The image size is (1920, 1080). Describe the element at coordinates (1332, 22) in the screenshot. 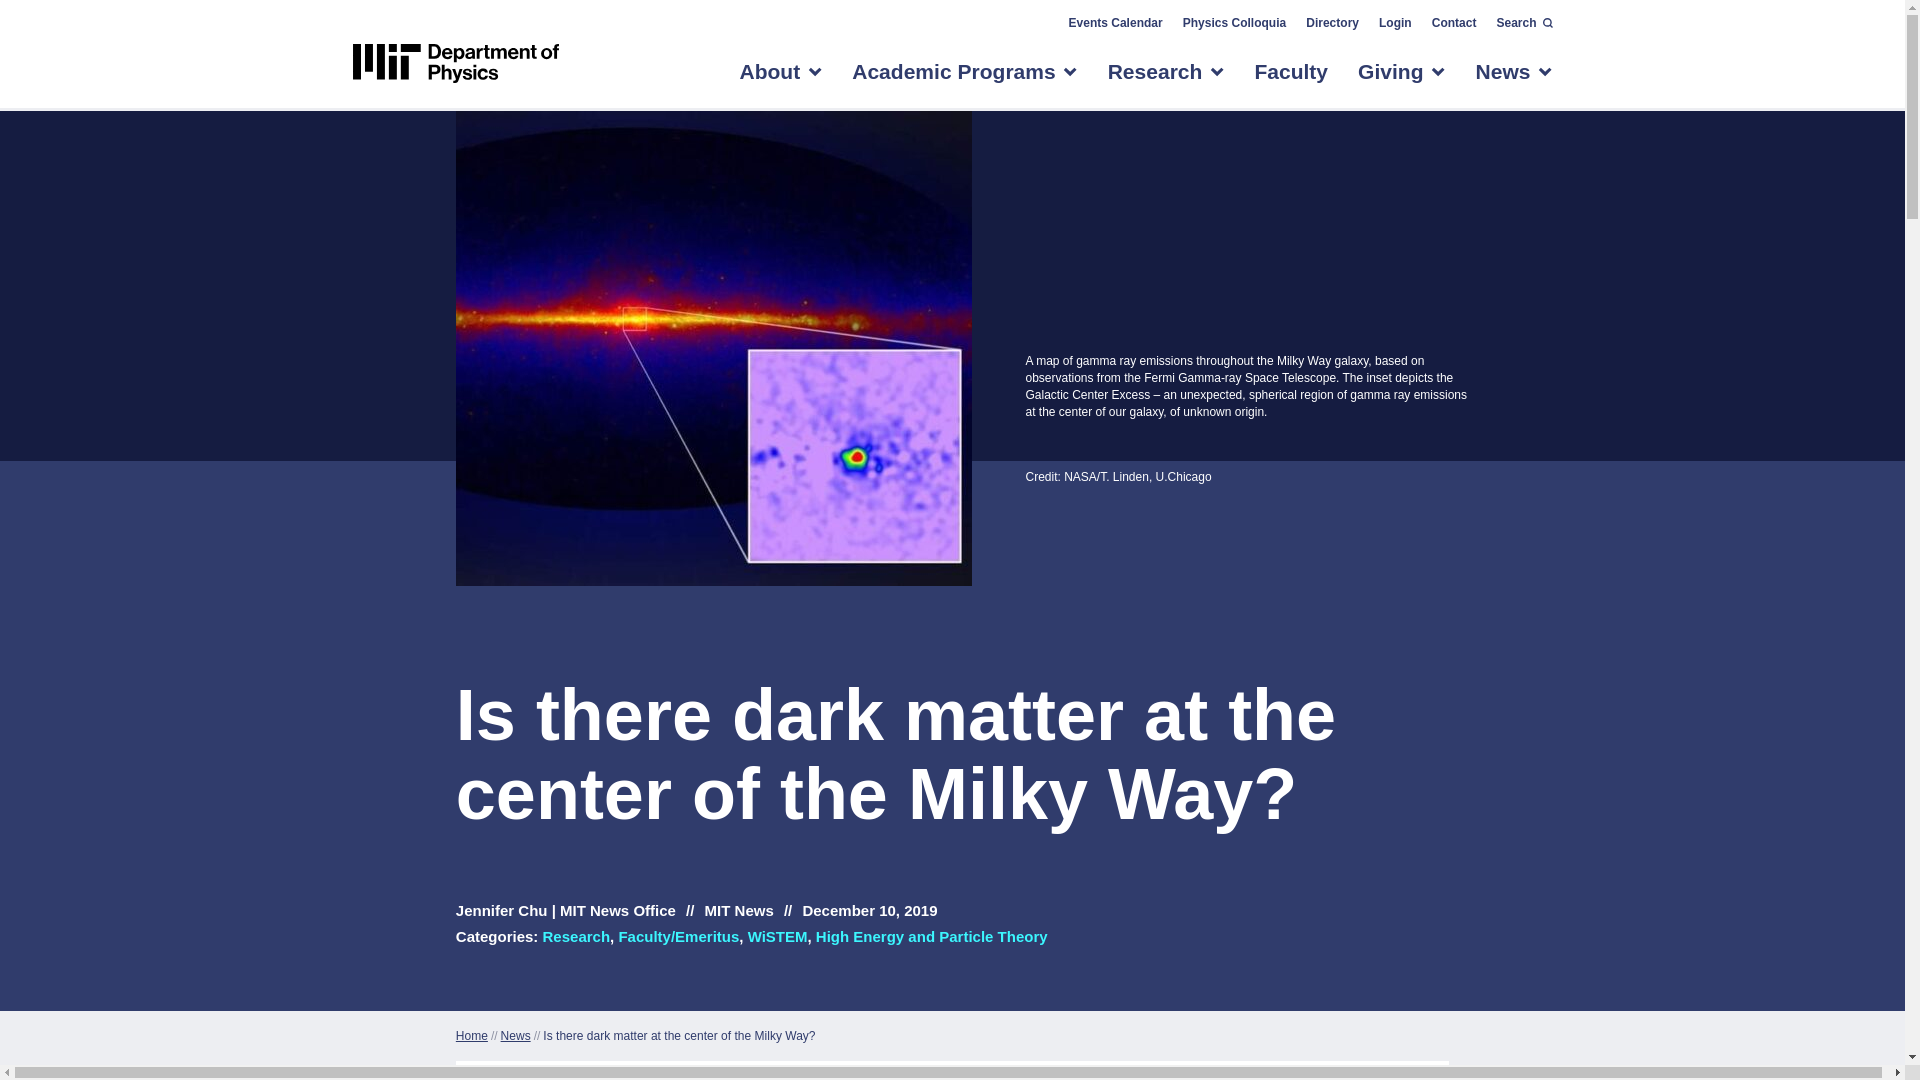

I see `Directory` at that location.